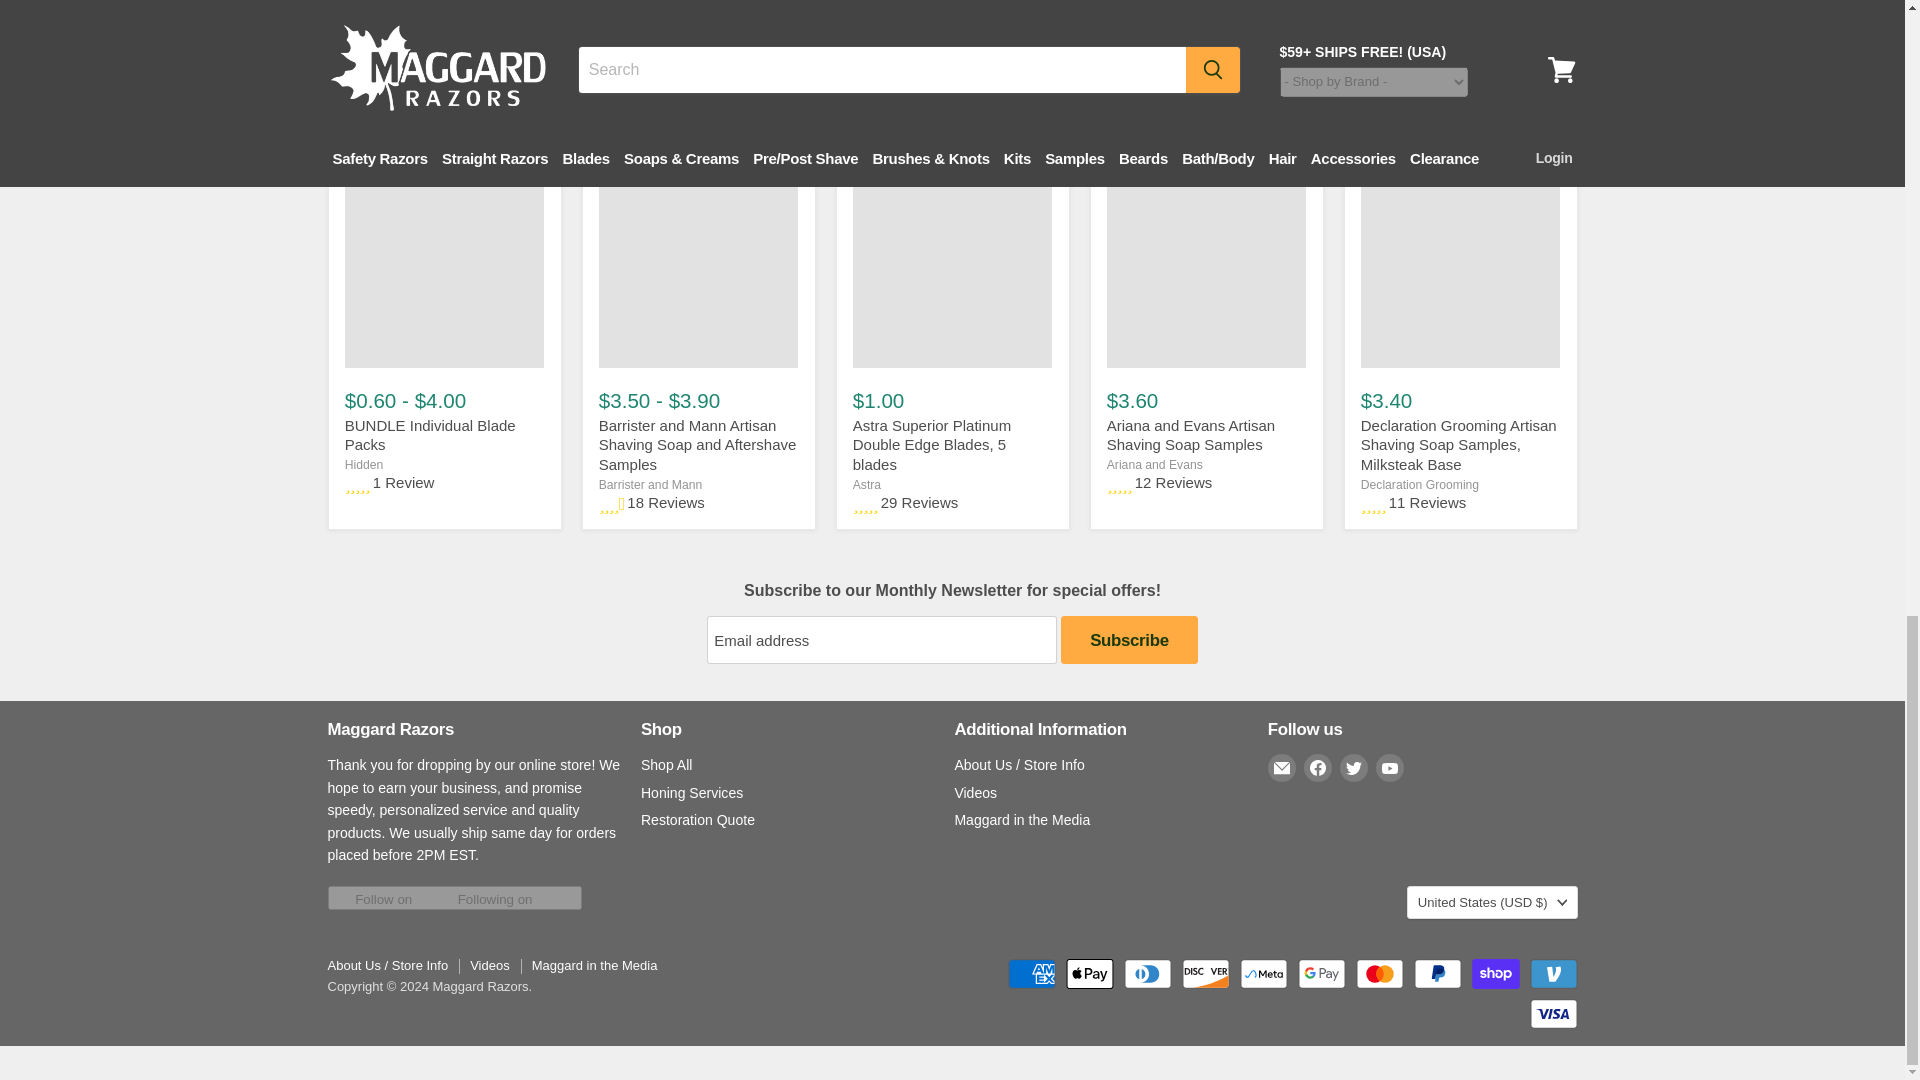  Describe the element at coordinates (650, 485) in the screenshot. I see `Barrister and Mann` at that location.